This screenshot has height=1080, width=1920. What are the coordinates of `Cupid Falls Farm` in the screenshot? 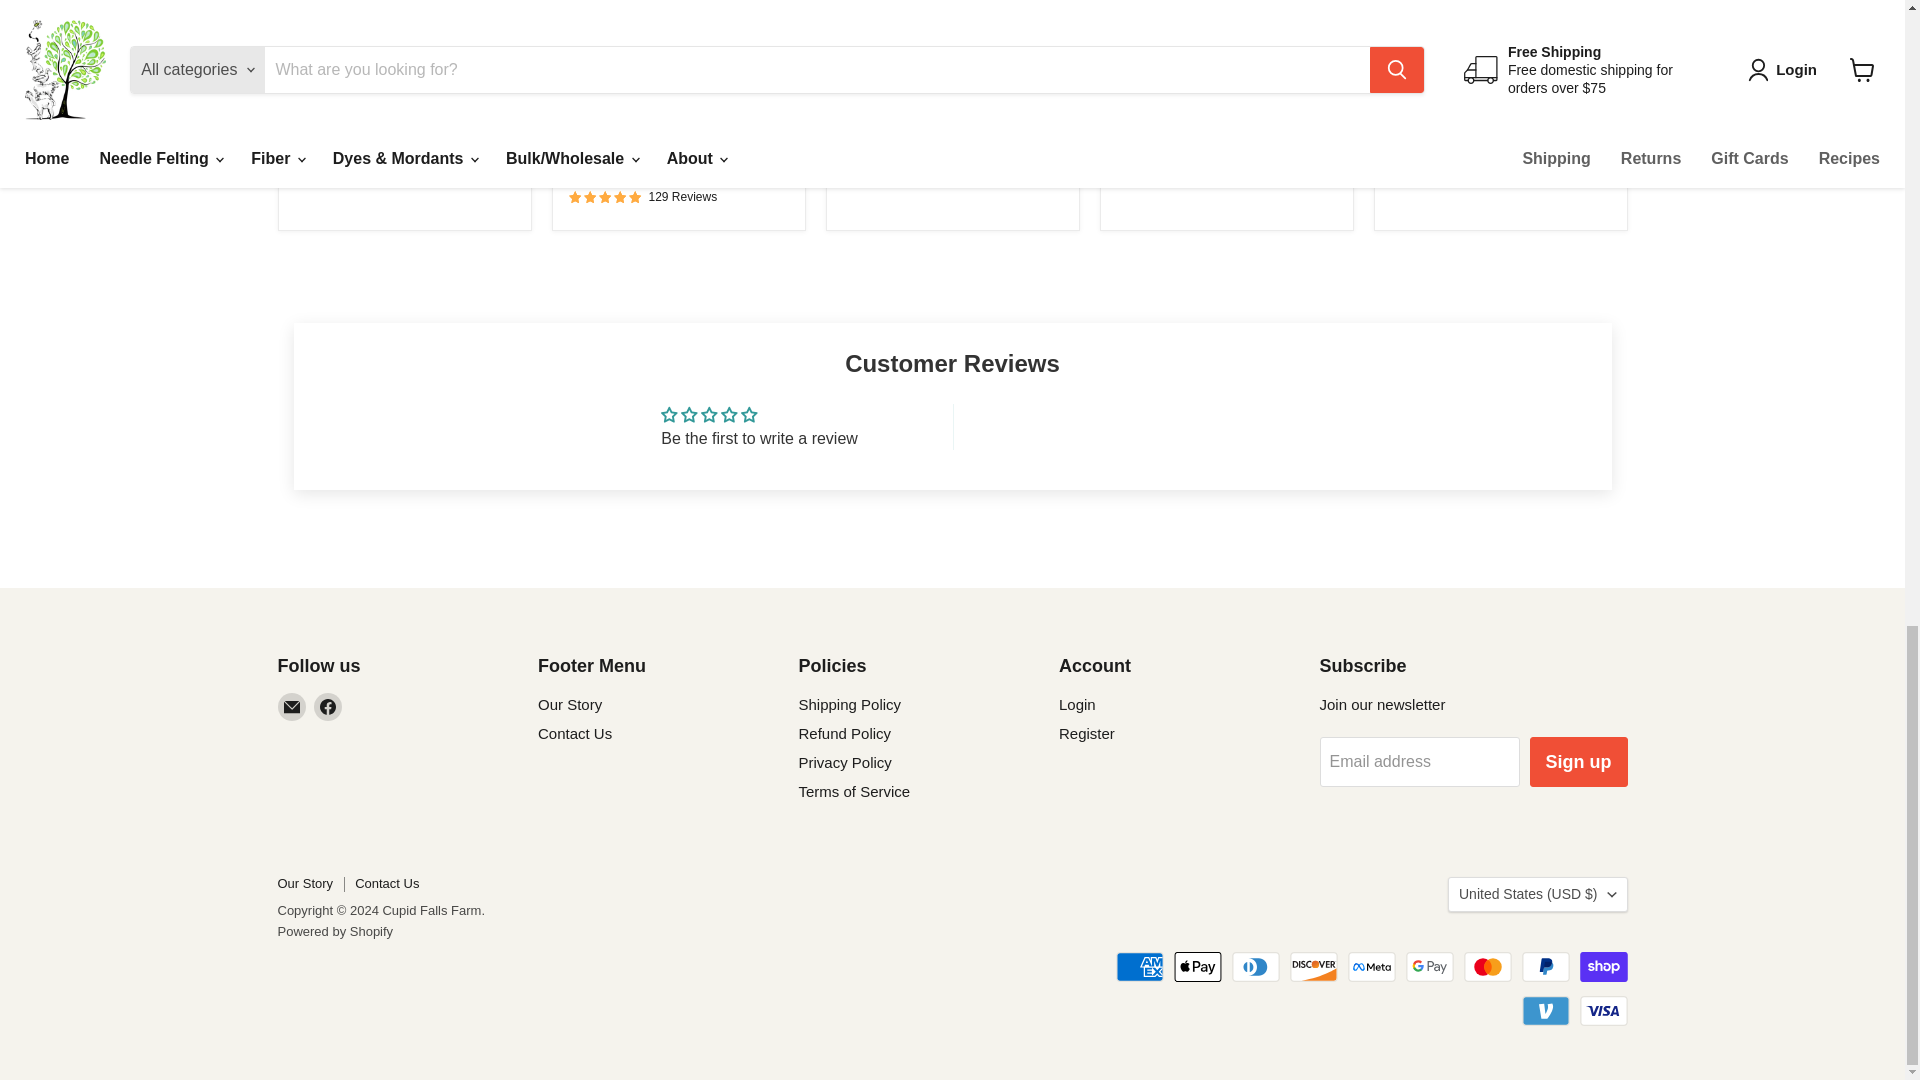 It's located at (891, 90).